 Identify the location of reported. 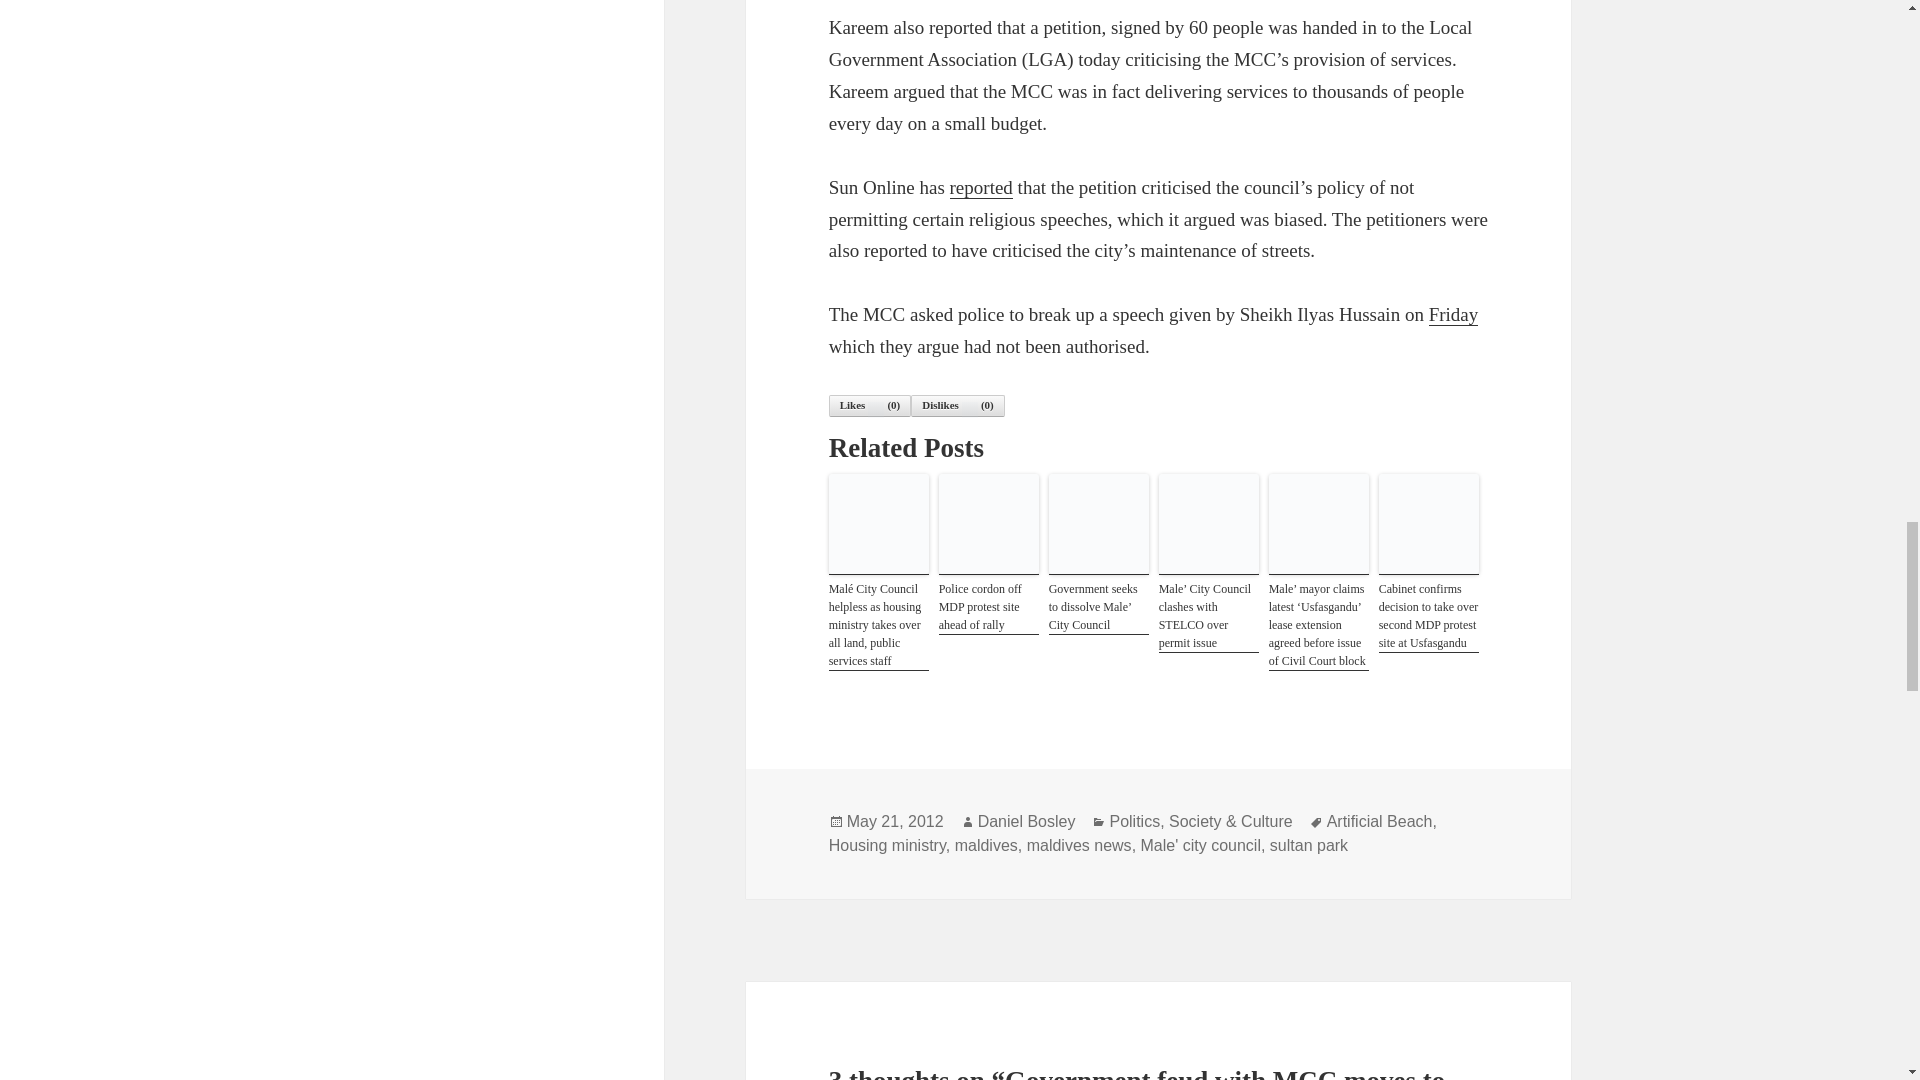
(982, 188).